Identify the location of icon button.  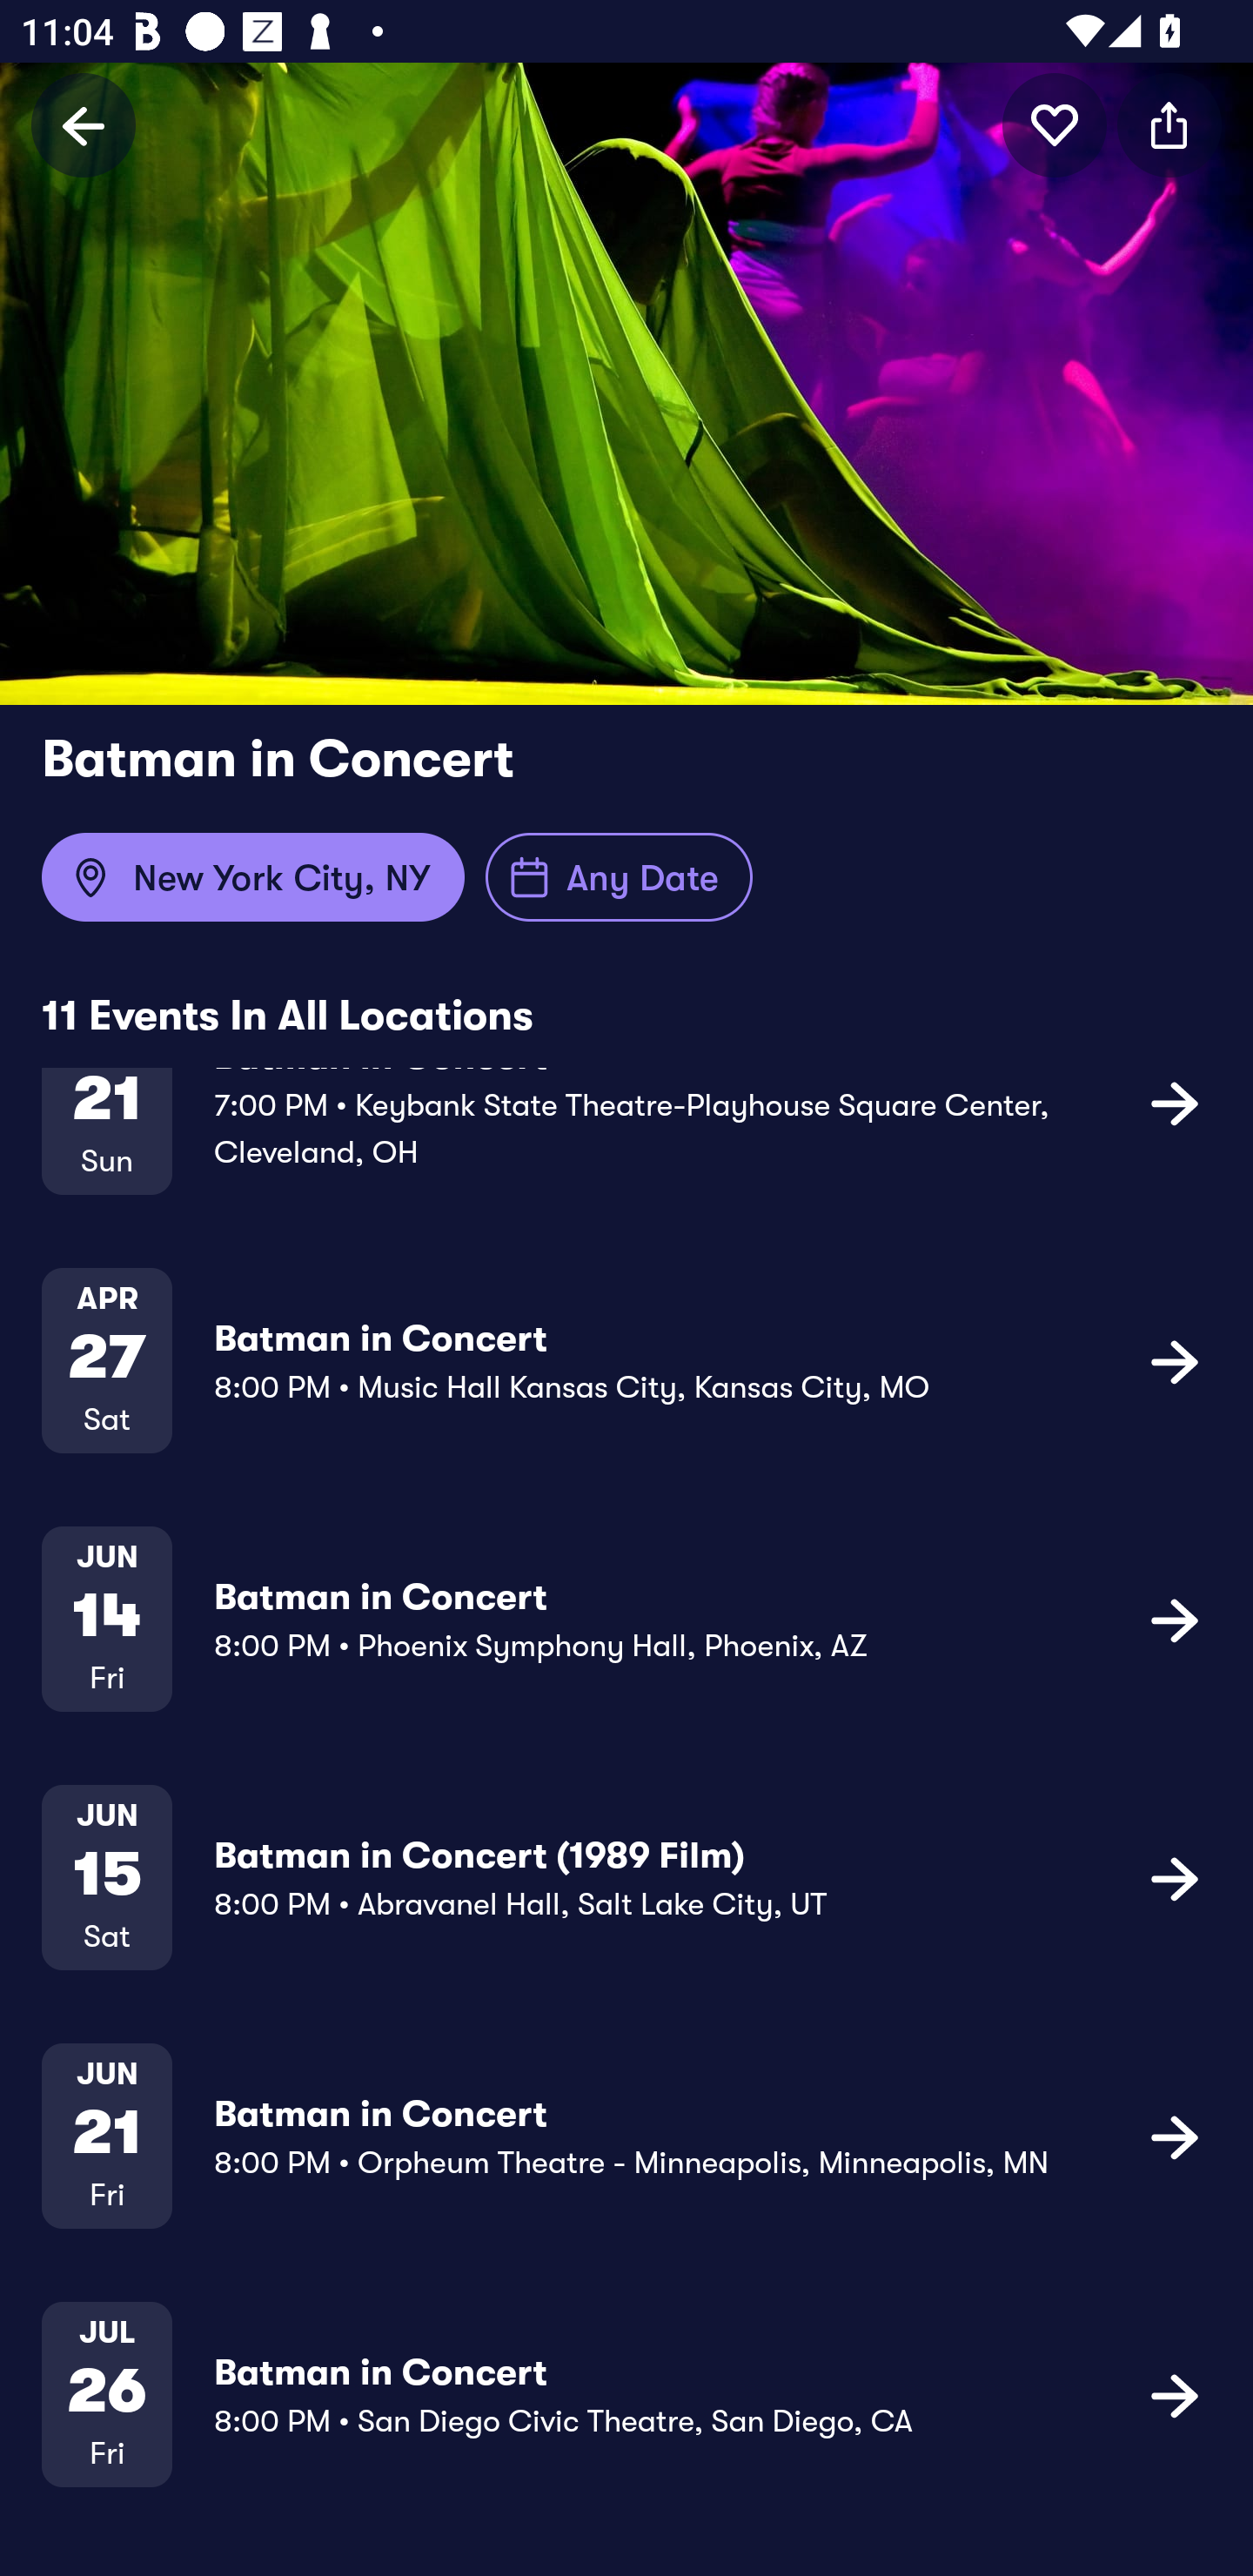
(1175, 1102).